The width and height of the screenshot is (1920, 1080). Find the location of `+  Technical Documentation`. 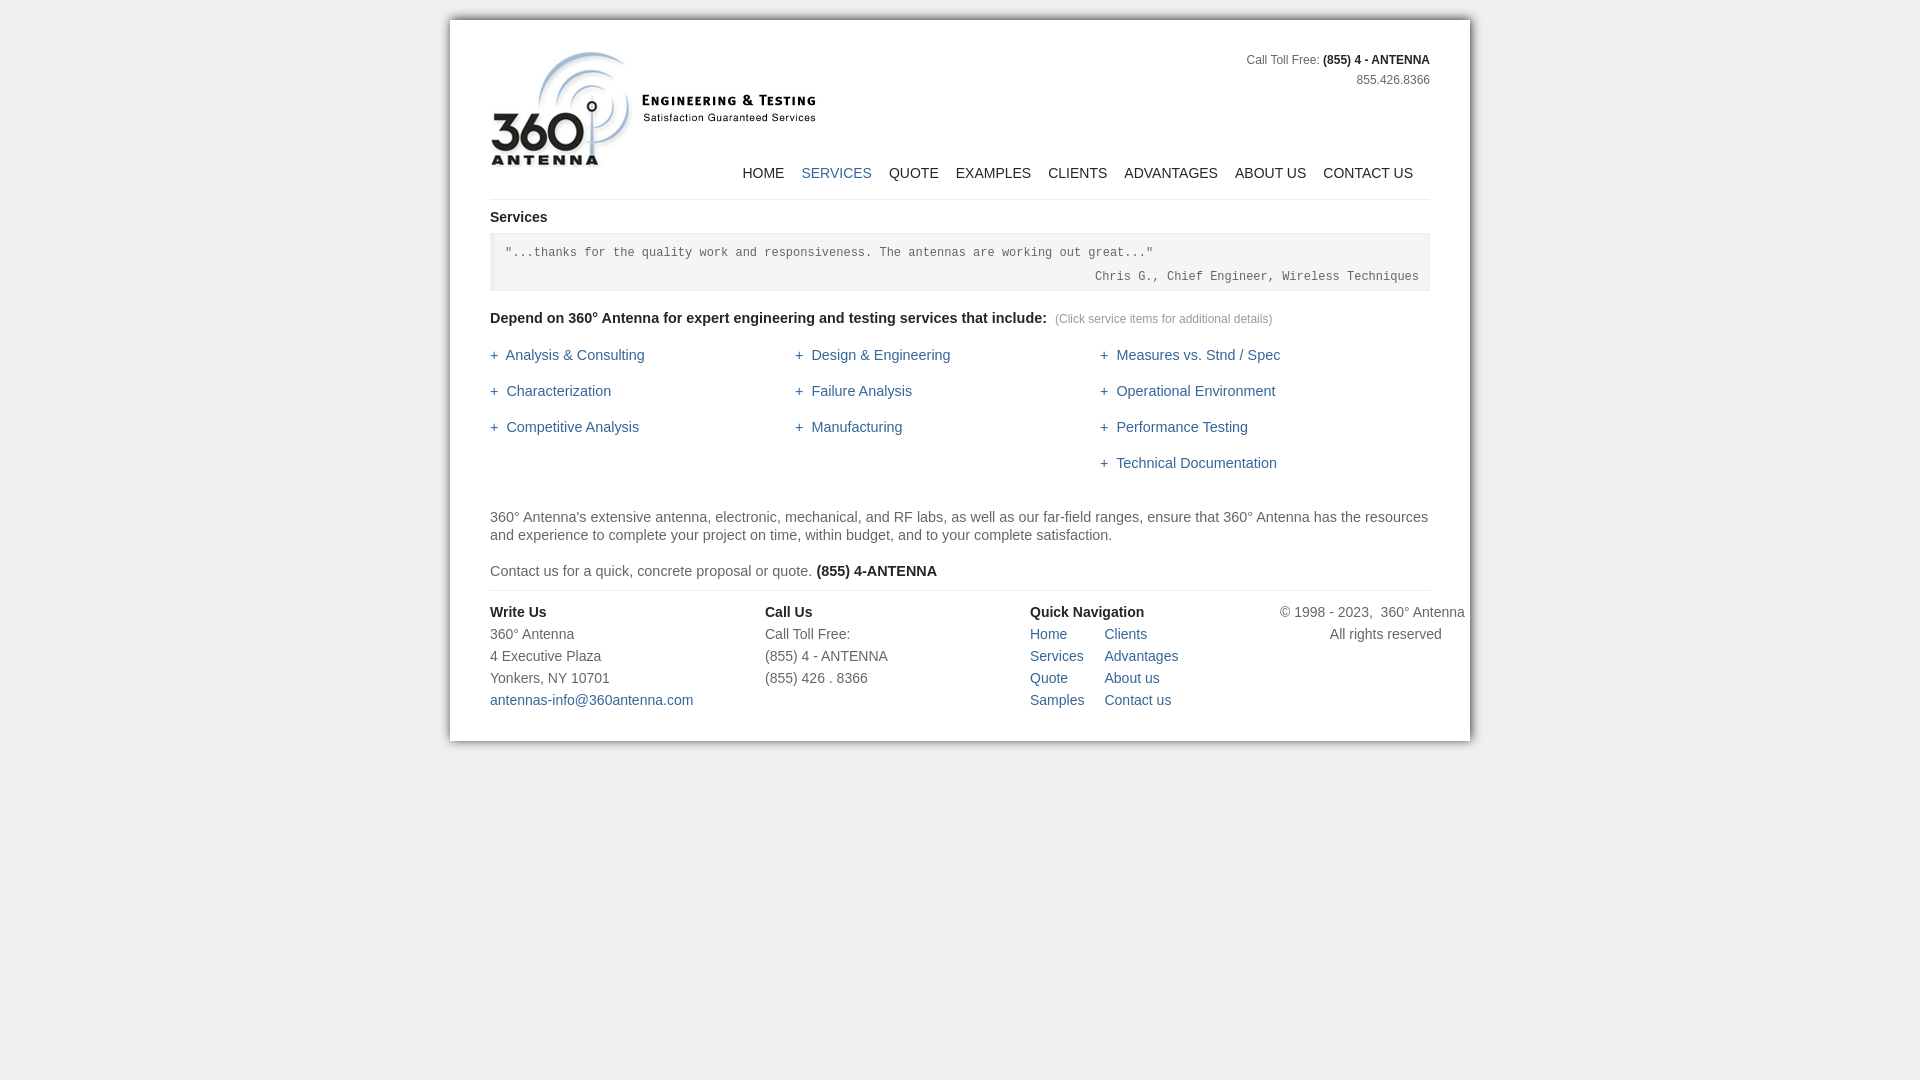

+  Technical Documentation is located at coordinates (1188, 463).